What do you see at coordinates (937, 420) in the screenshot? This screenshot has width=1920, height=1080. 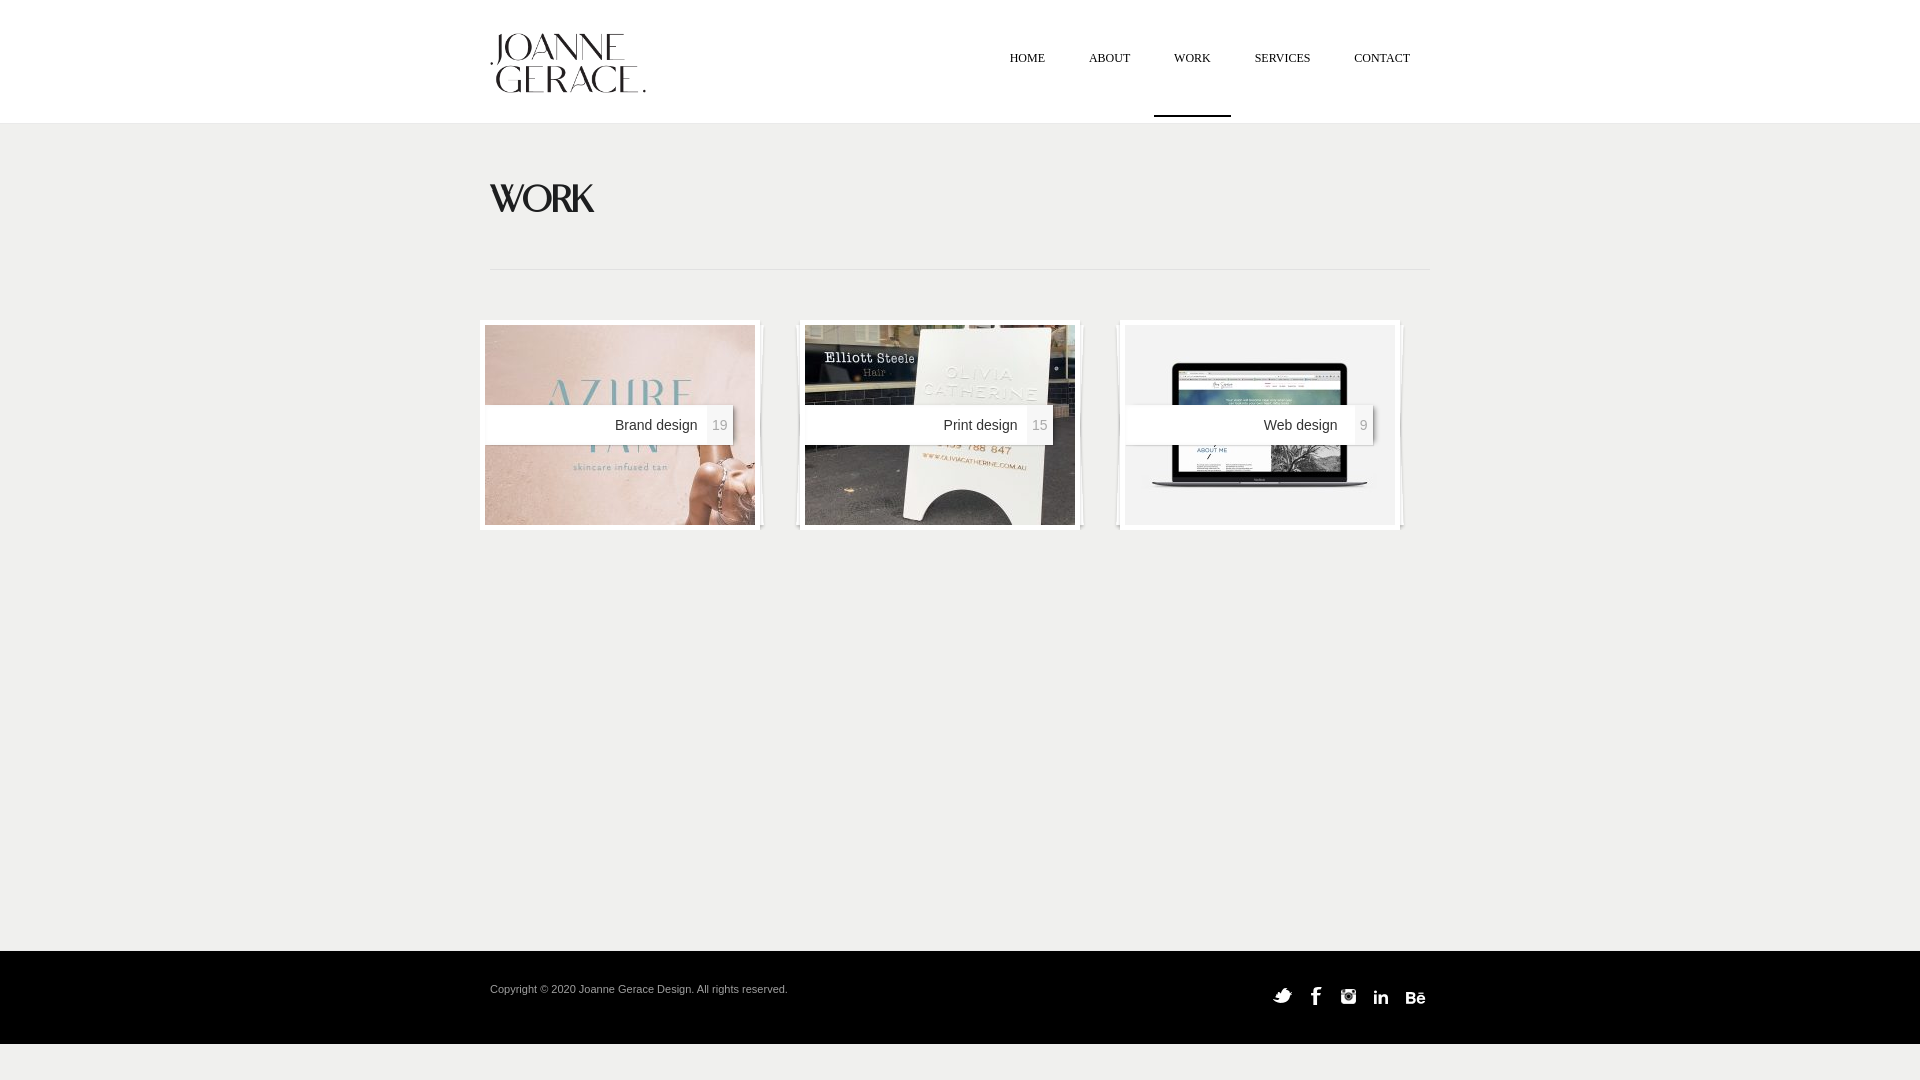 I see `Wolf Cove Property Styling` at bounding box center [937, 420].